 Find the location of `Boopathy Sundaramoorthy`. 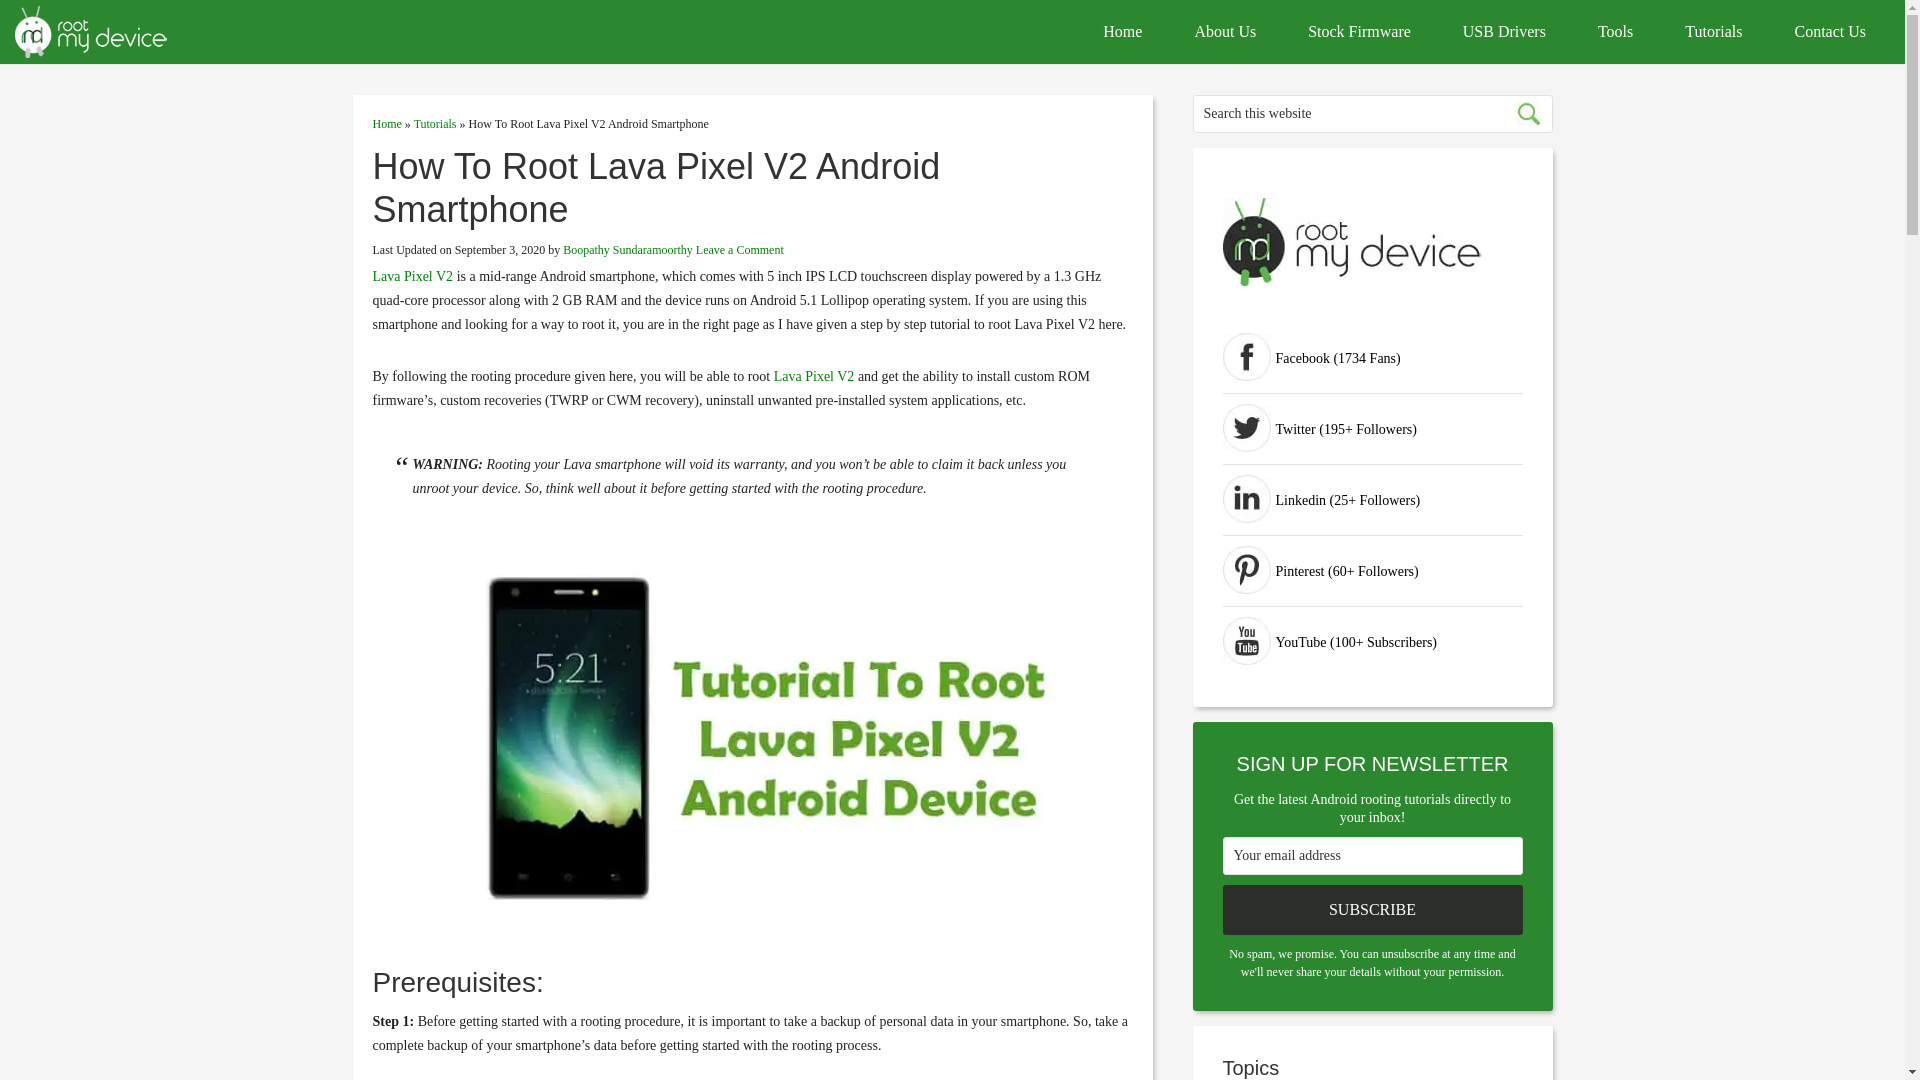

Boopathy Sundaramoorthy is located at coordinates (628, 250).